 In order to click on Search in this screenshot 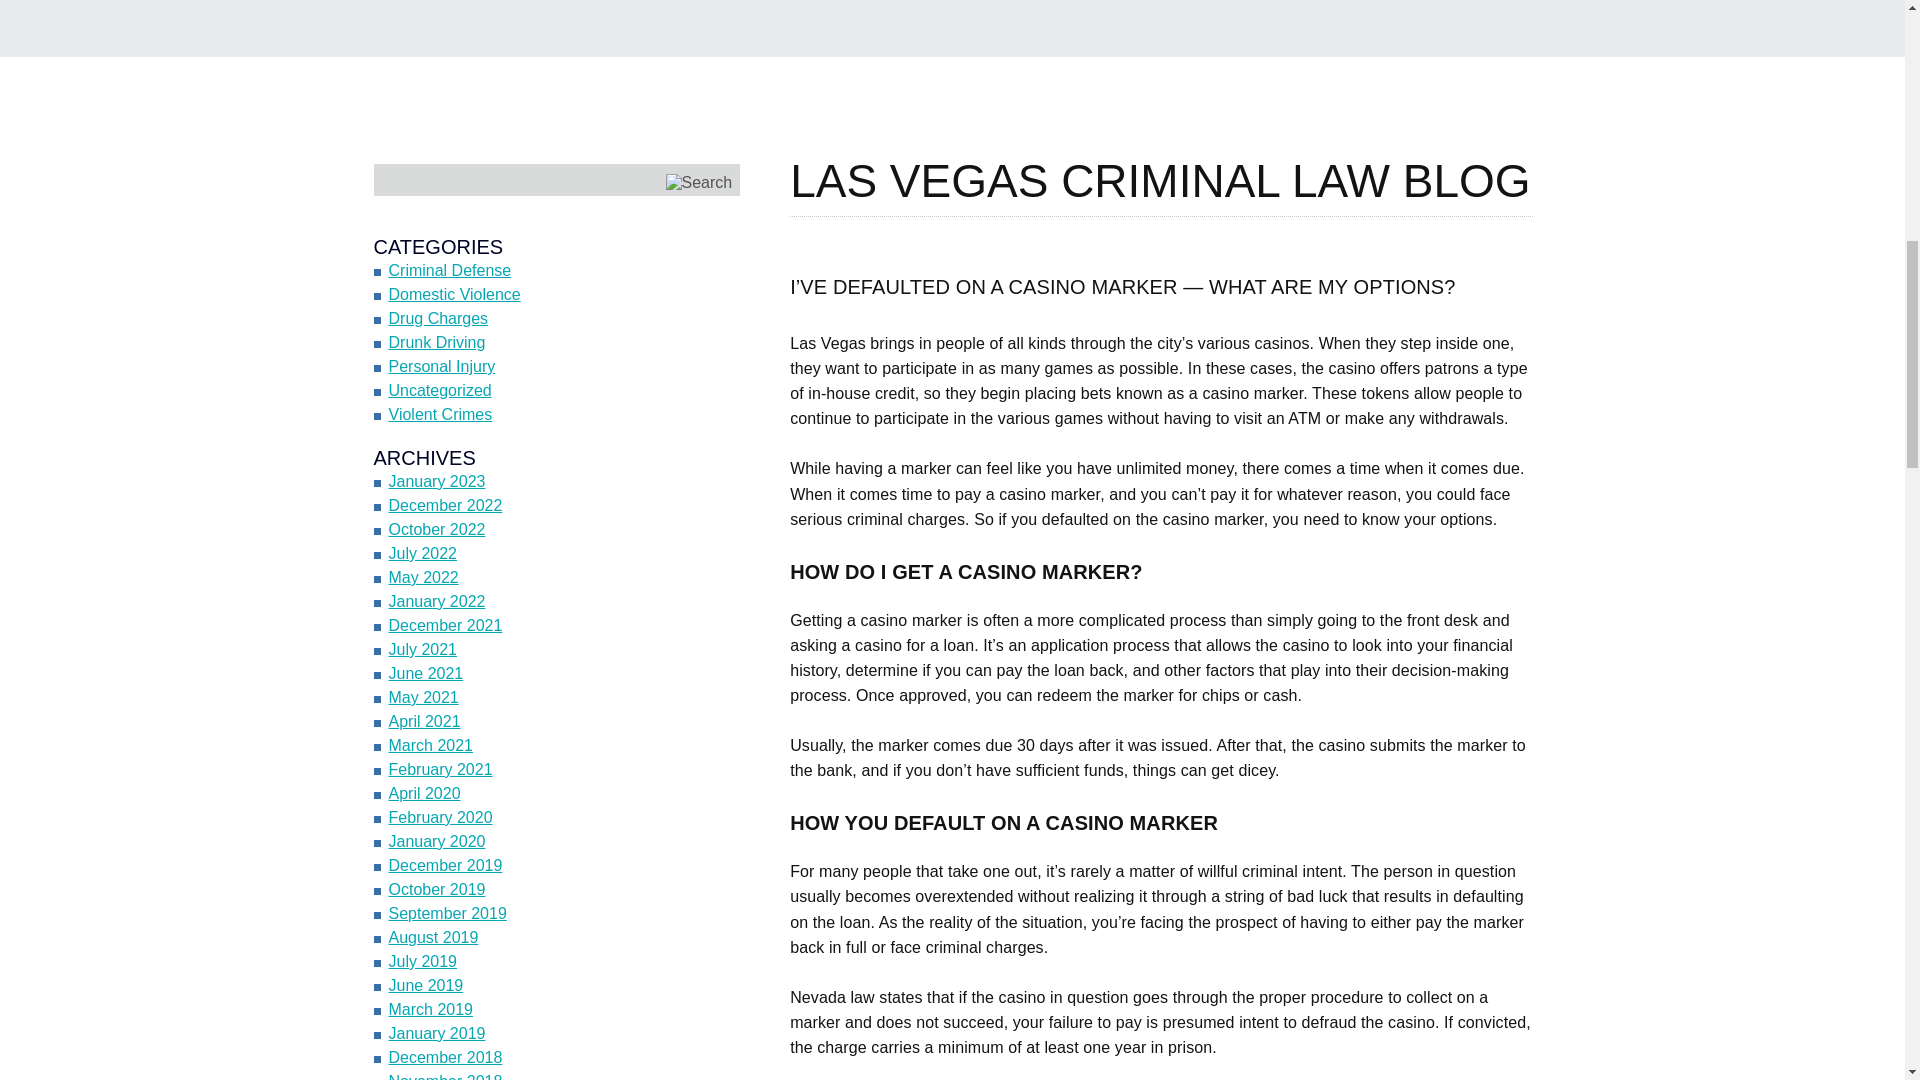, I will do `click(700, 182)`.